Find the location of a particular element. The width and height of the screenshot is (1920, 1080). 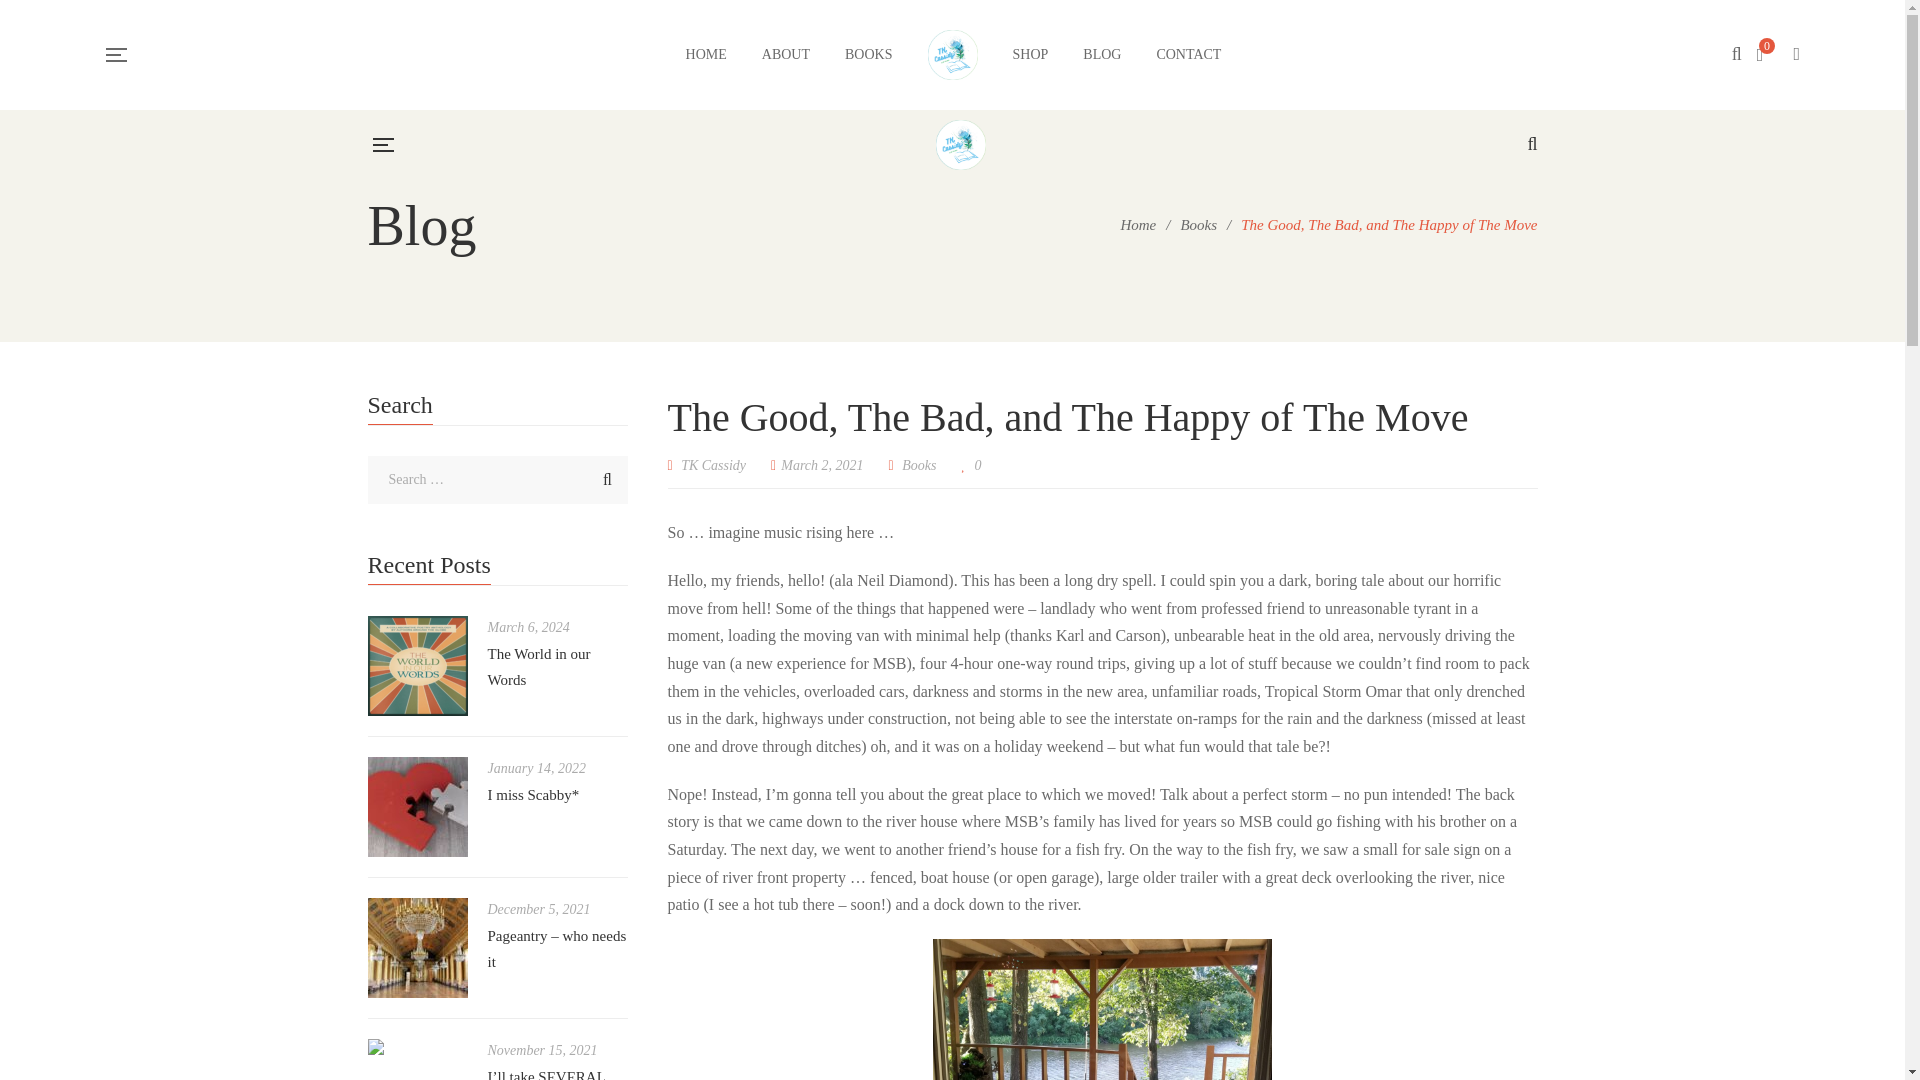

December 5, 2021 is located at coordinates (539, 908).